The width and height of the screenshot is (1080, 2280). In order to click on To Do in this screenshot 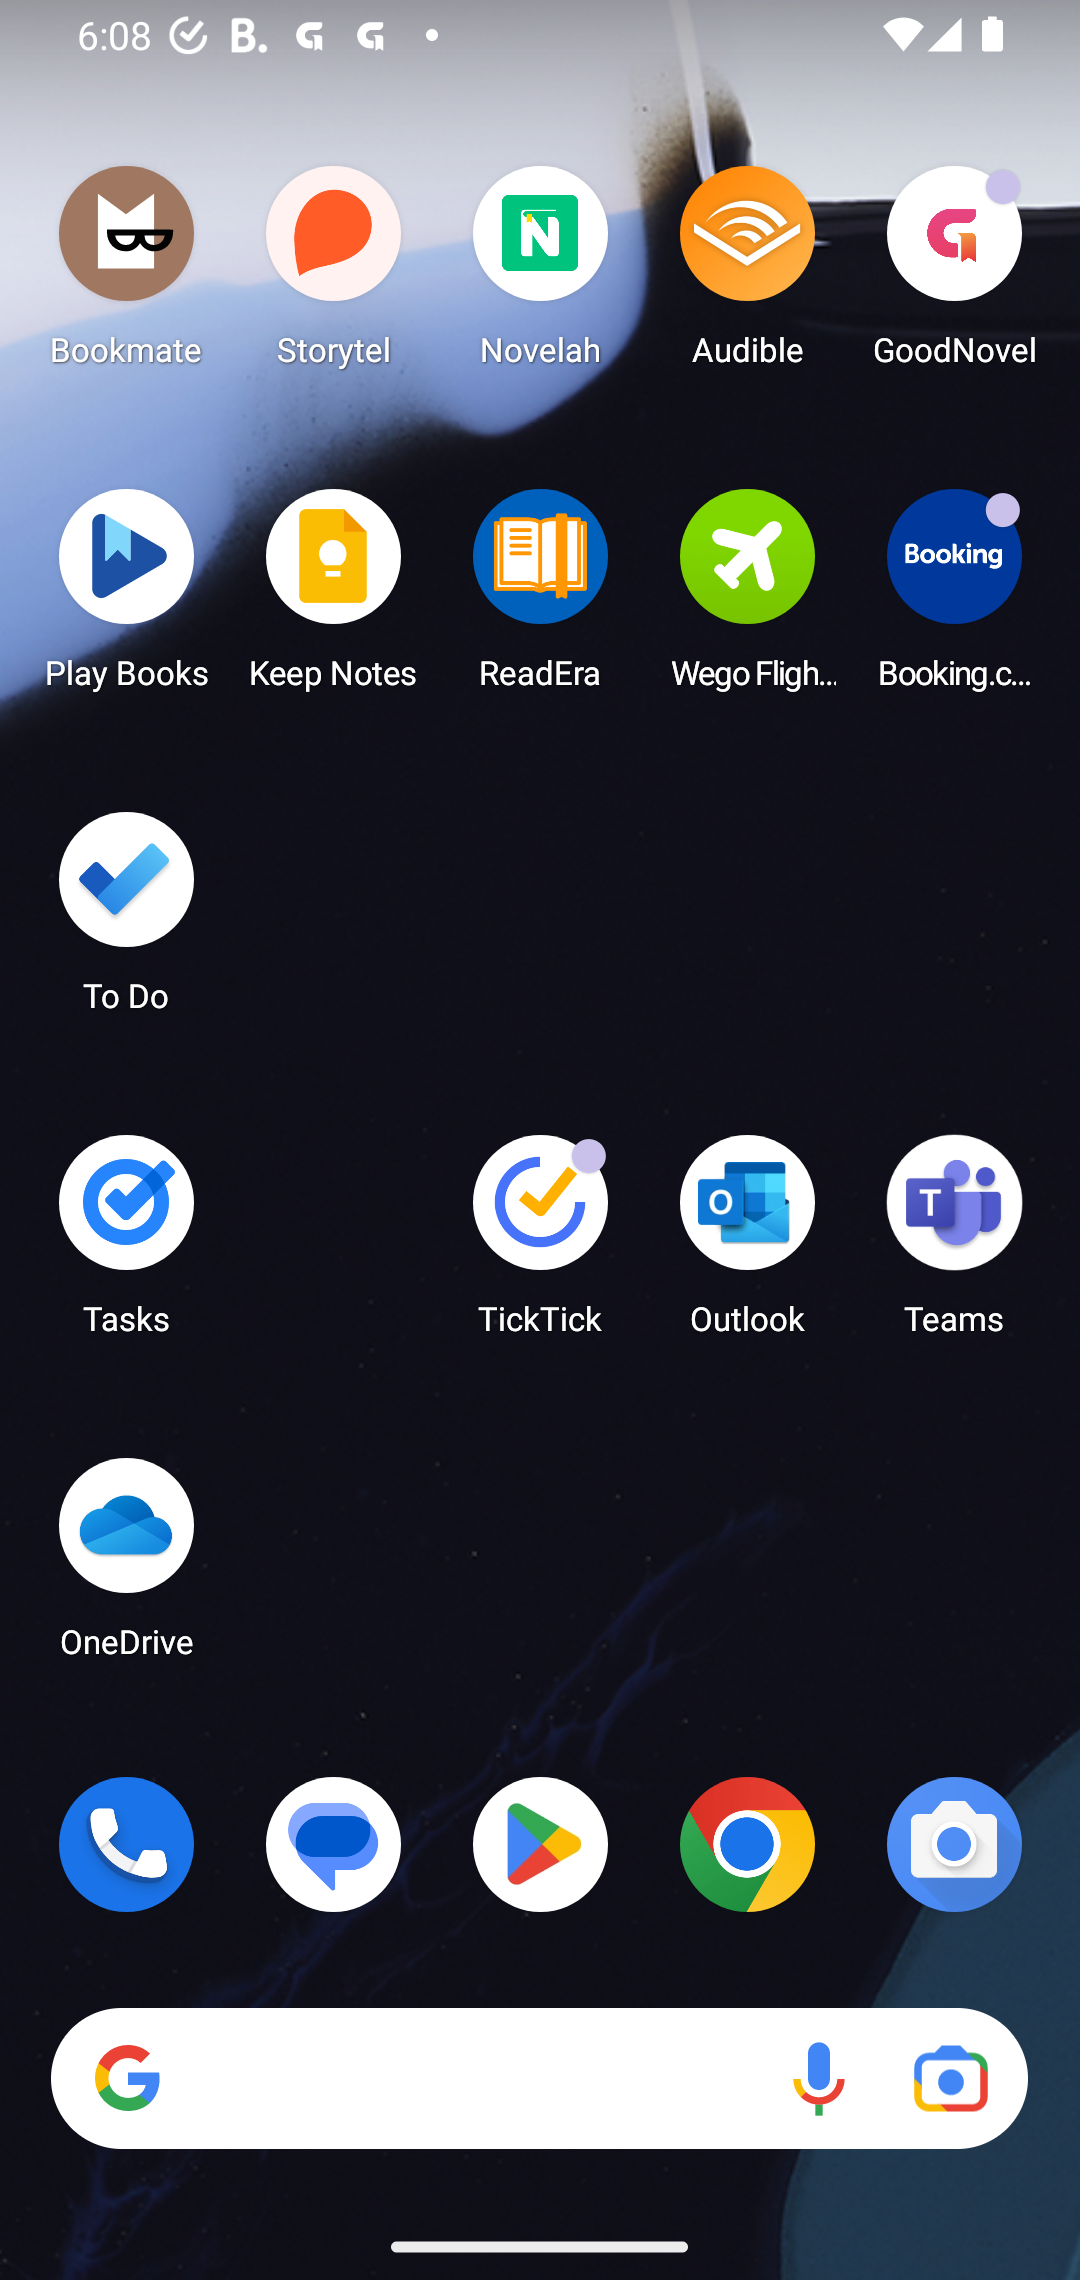, I will do `click(126, 921)`.